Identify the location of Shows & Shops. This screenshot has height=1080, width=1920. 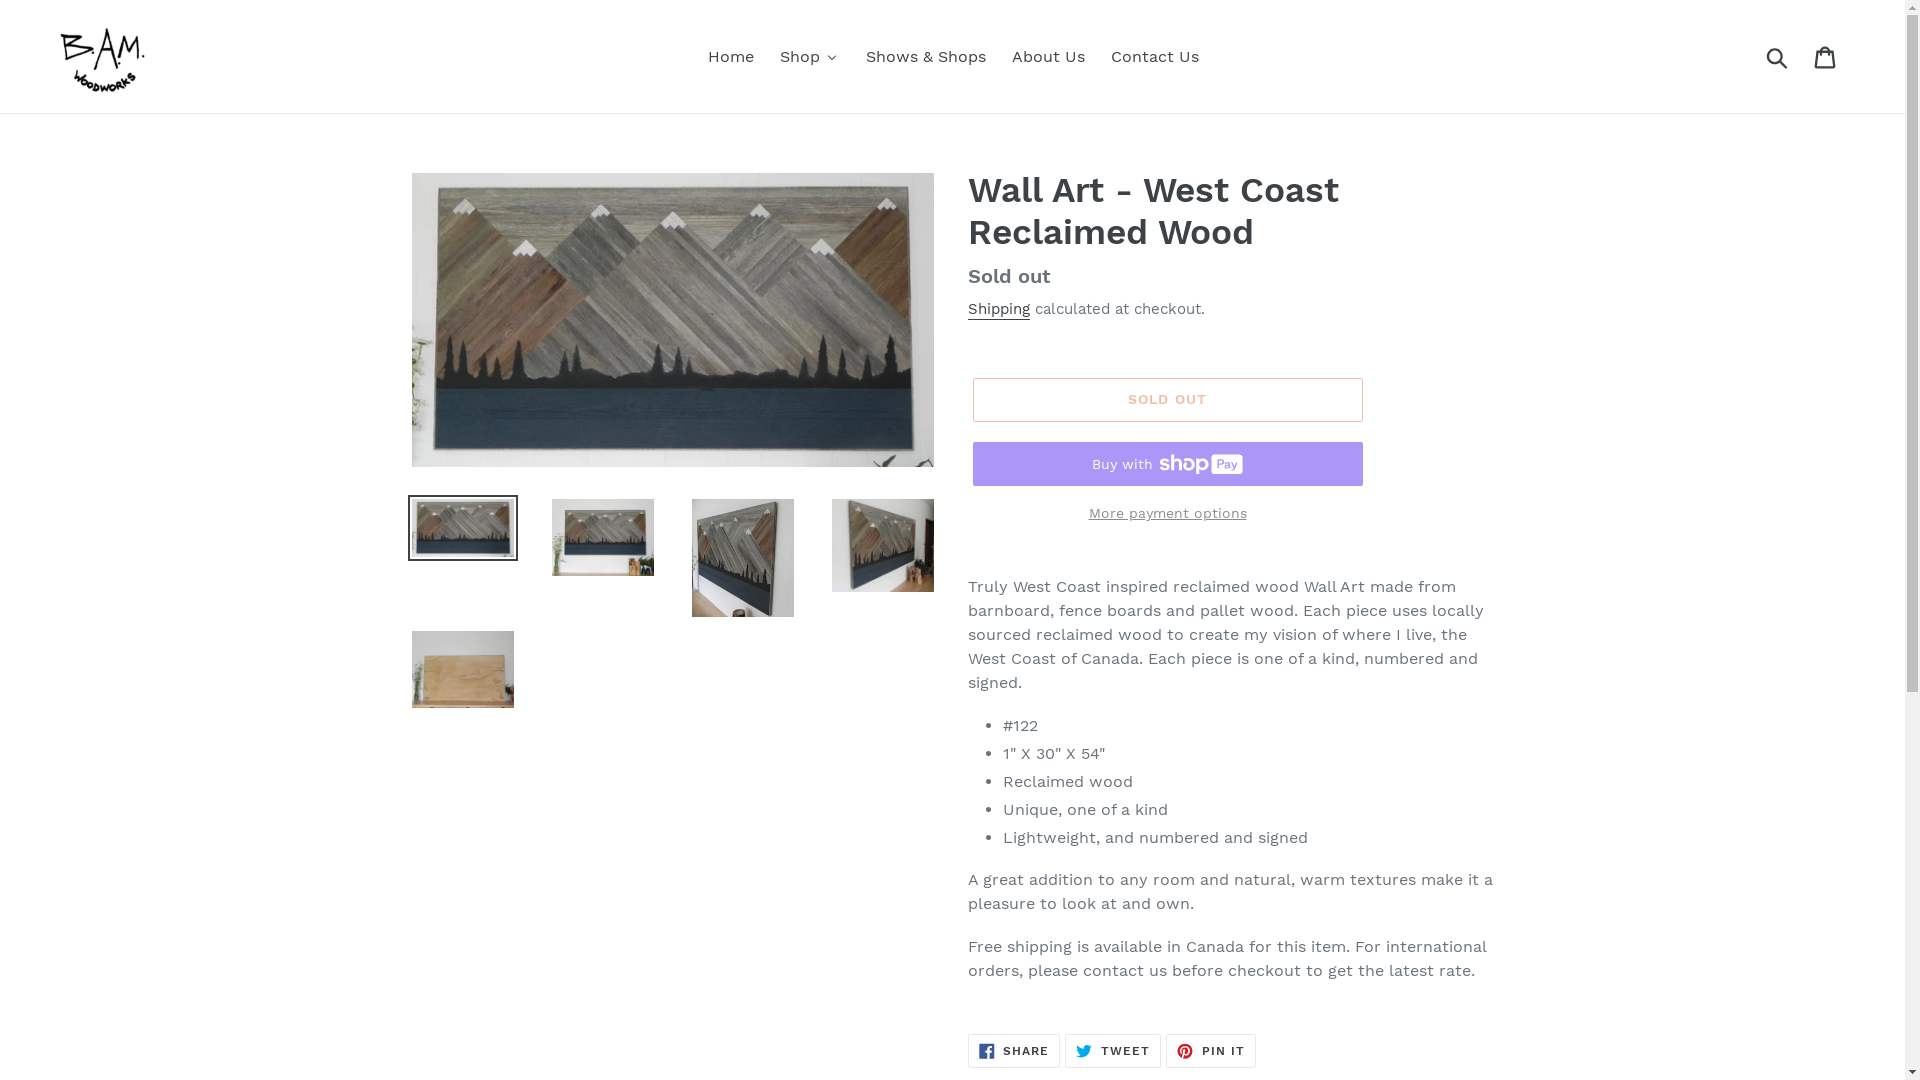
(925, 56).